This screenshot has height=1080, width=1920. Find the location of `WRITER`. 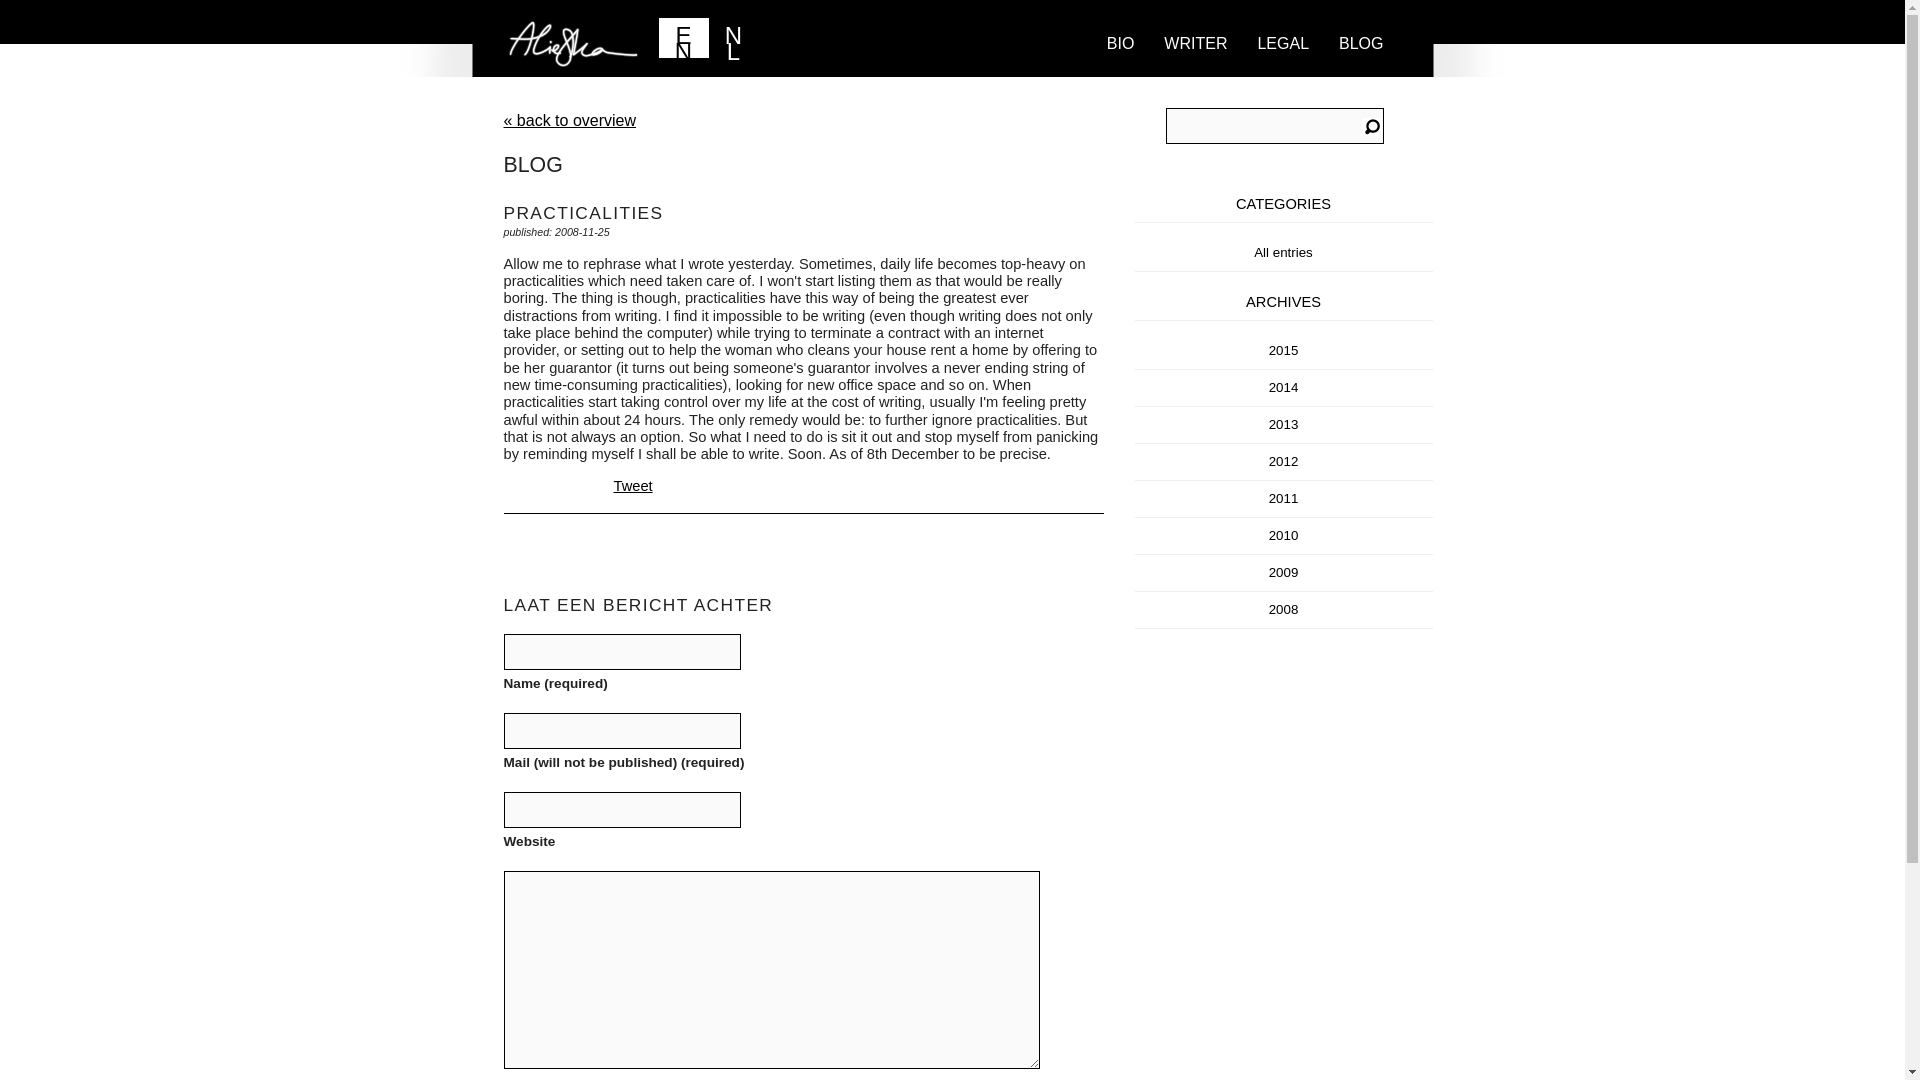

WRITER is located at coordinates (1195, 64).